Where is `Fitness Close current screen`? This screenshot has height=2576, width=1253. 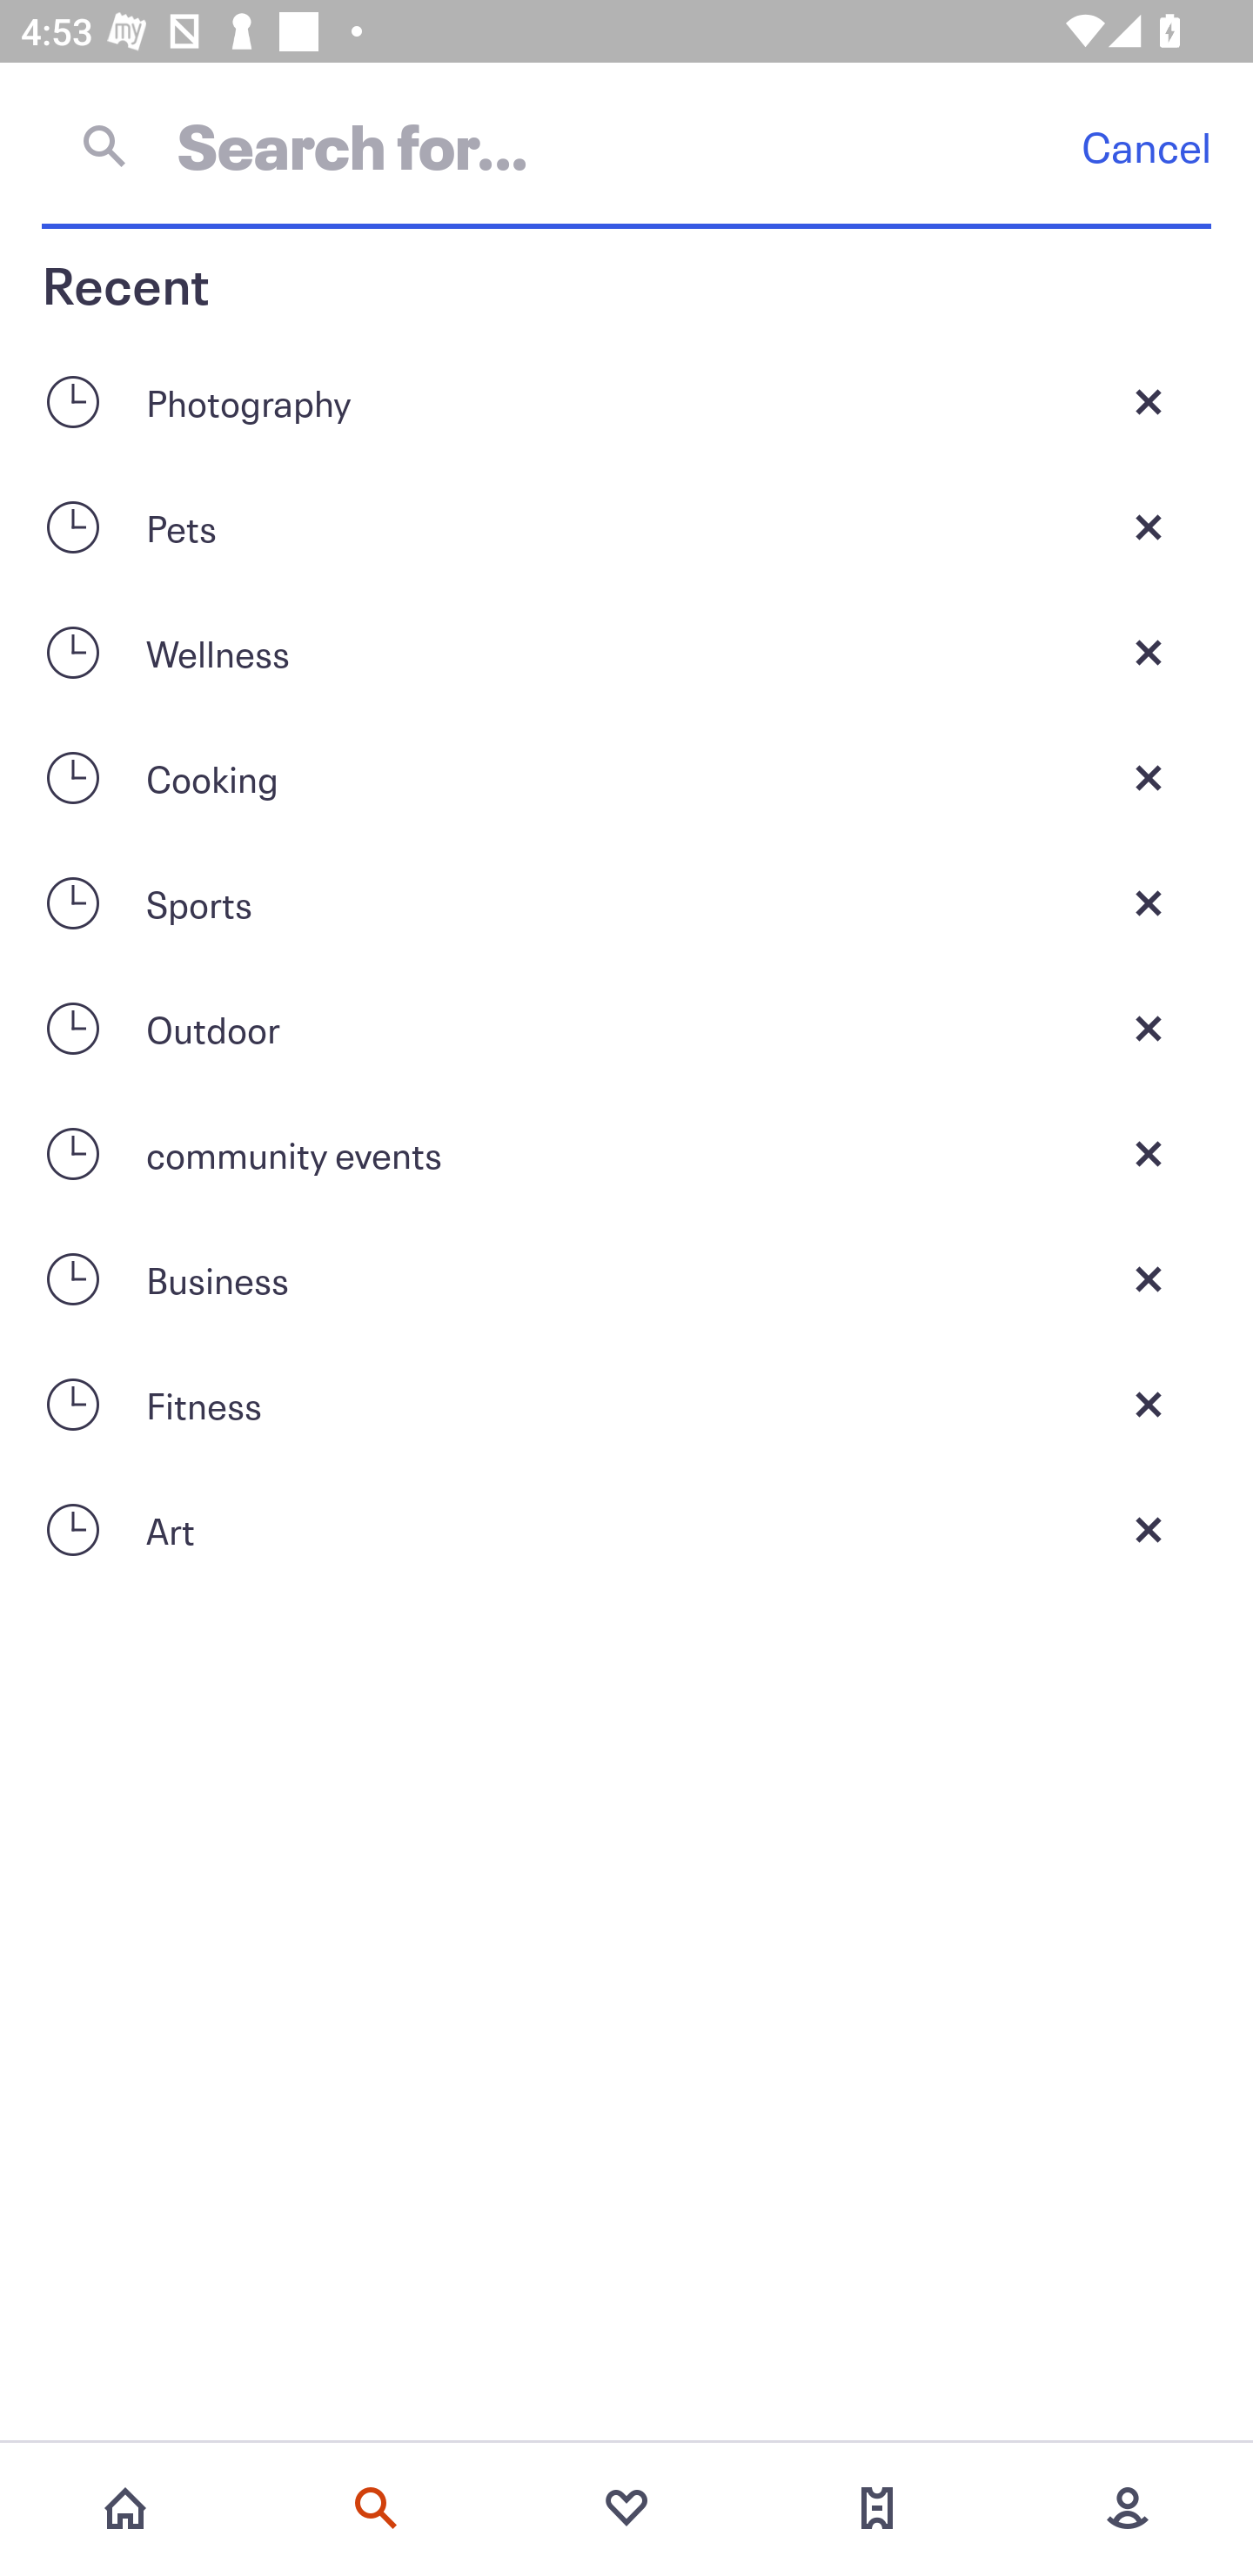
Fitness Close current screen is located at coordinates (626, 1405).